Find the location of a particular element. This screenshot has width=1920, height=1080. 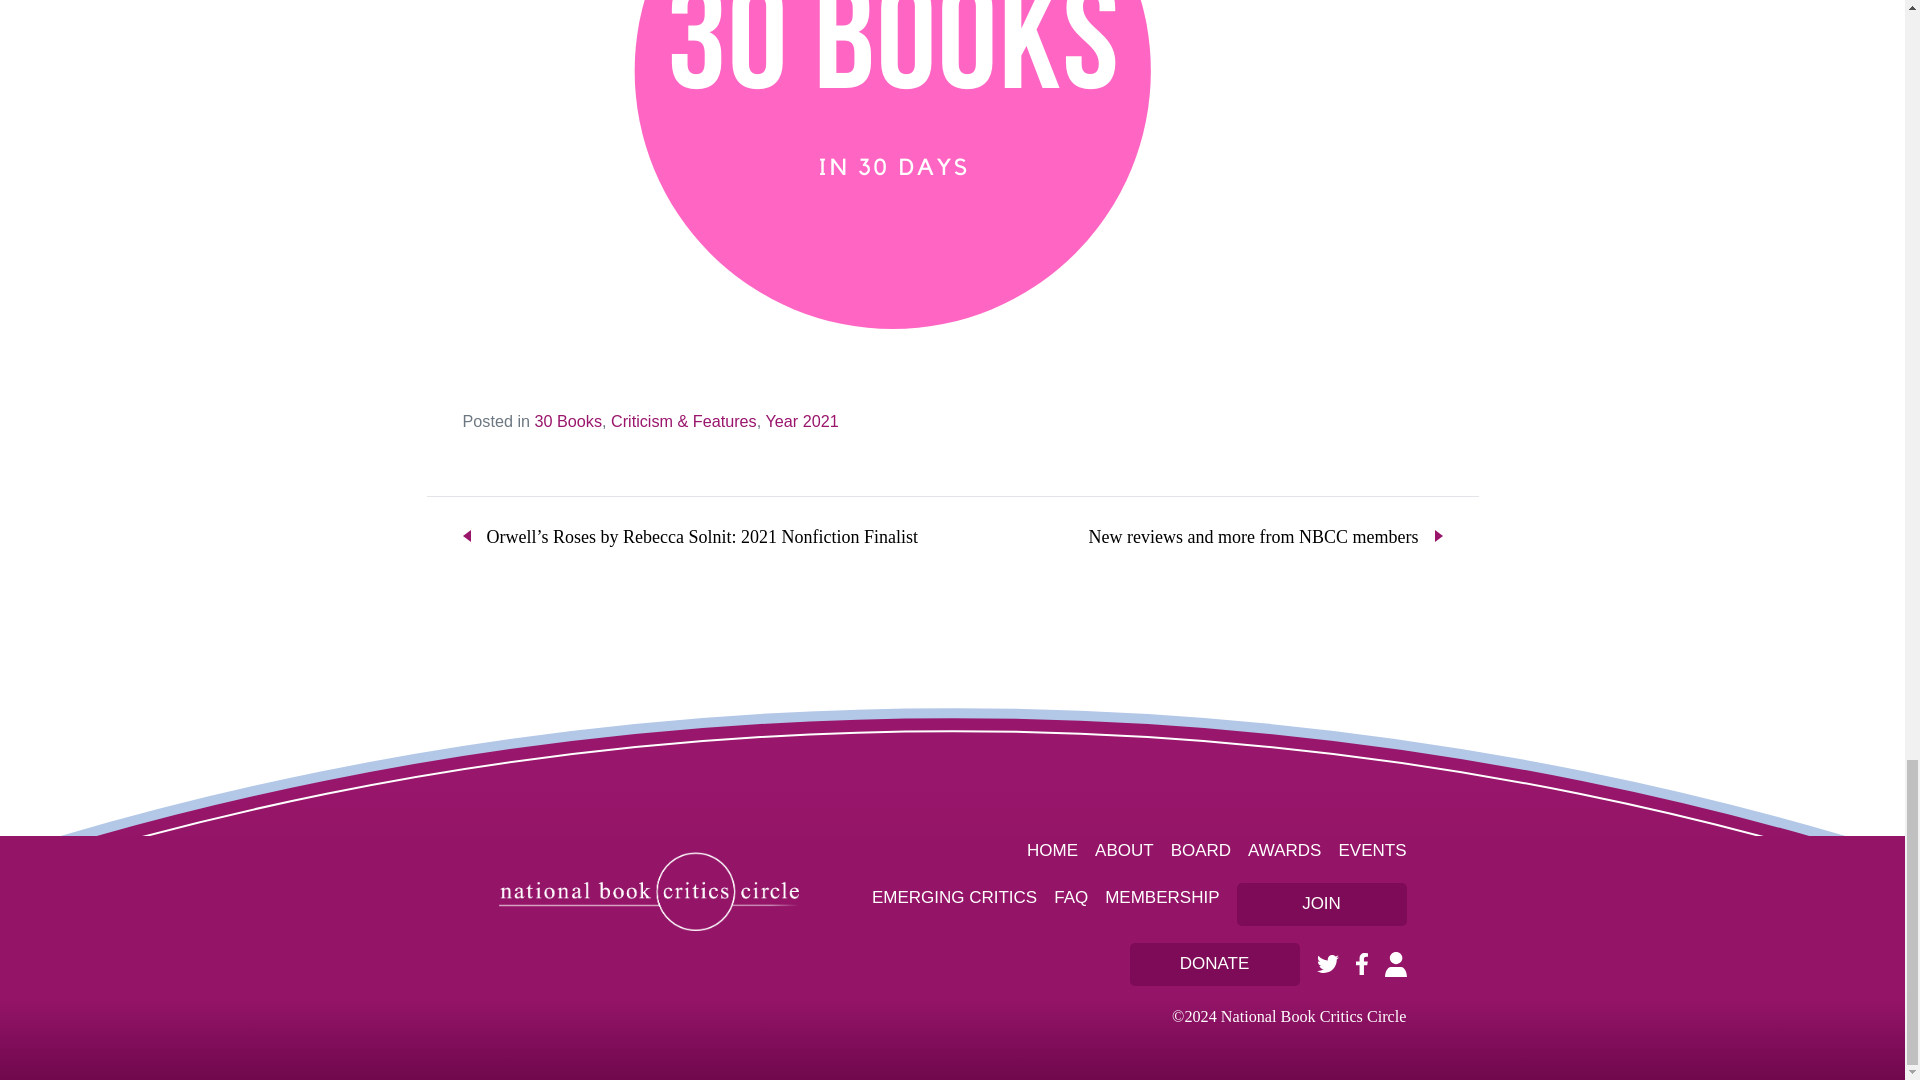

30 Books is located at coordinates (568, 420).